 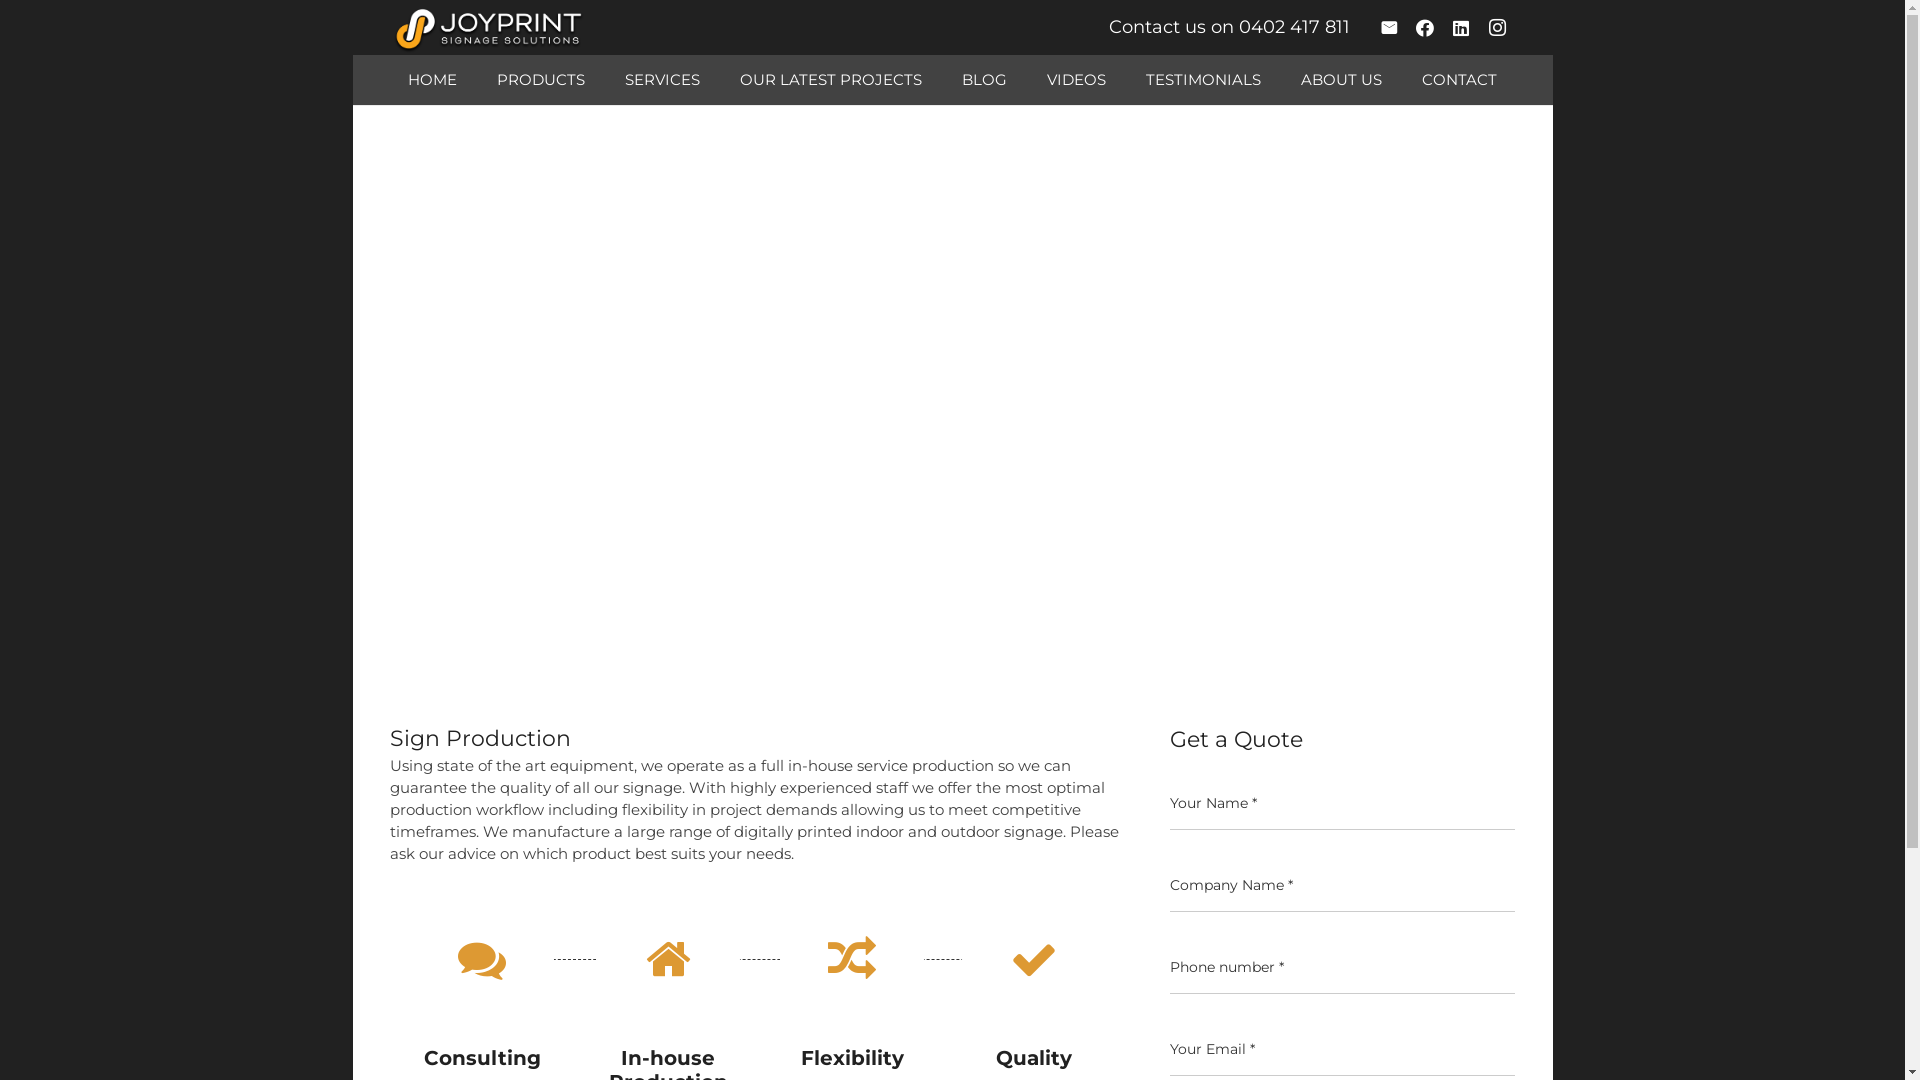 What do you see at coordinates (1497, 28) in the screenshot?
I see `Instagram` at bounding box center [1497, 28].